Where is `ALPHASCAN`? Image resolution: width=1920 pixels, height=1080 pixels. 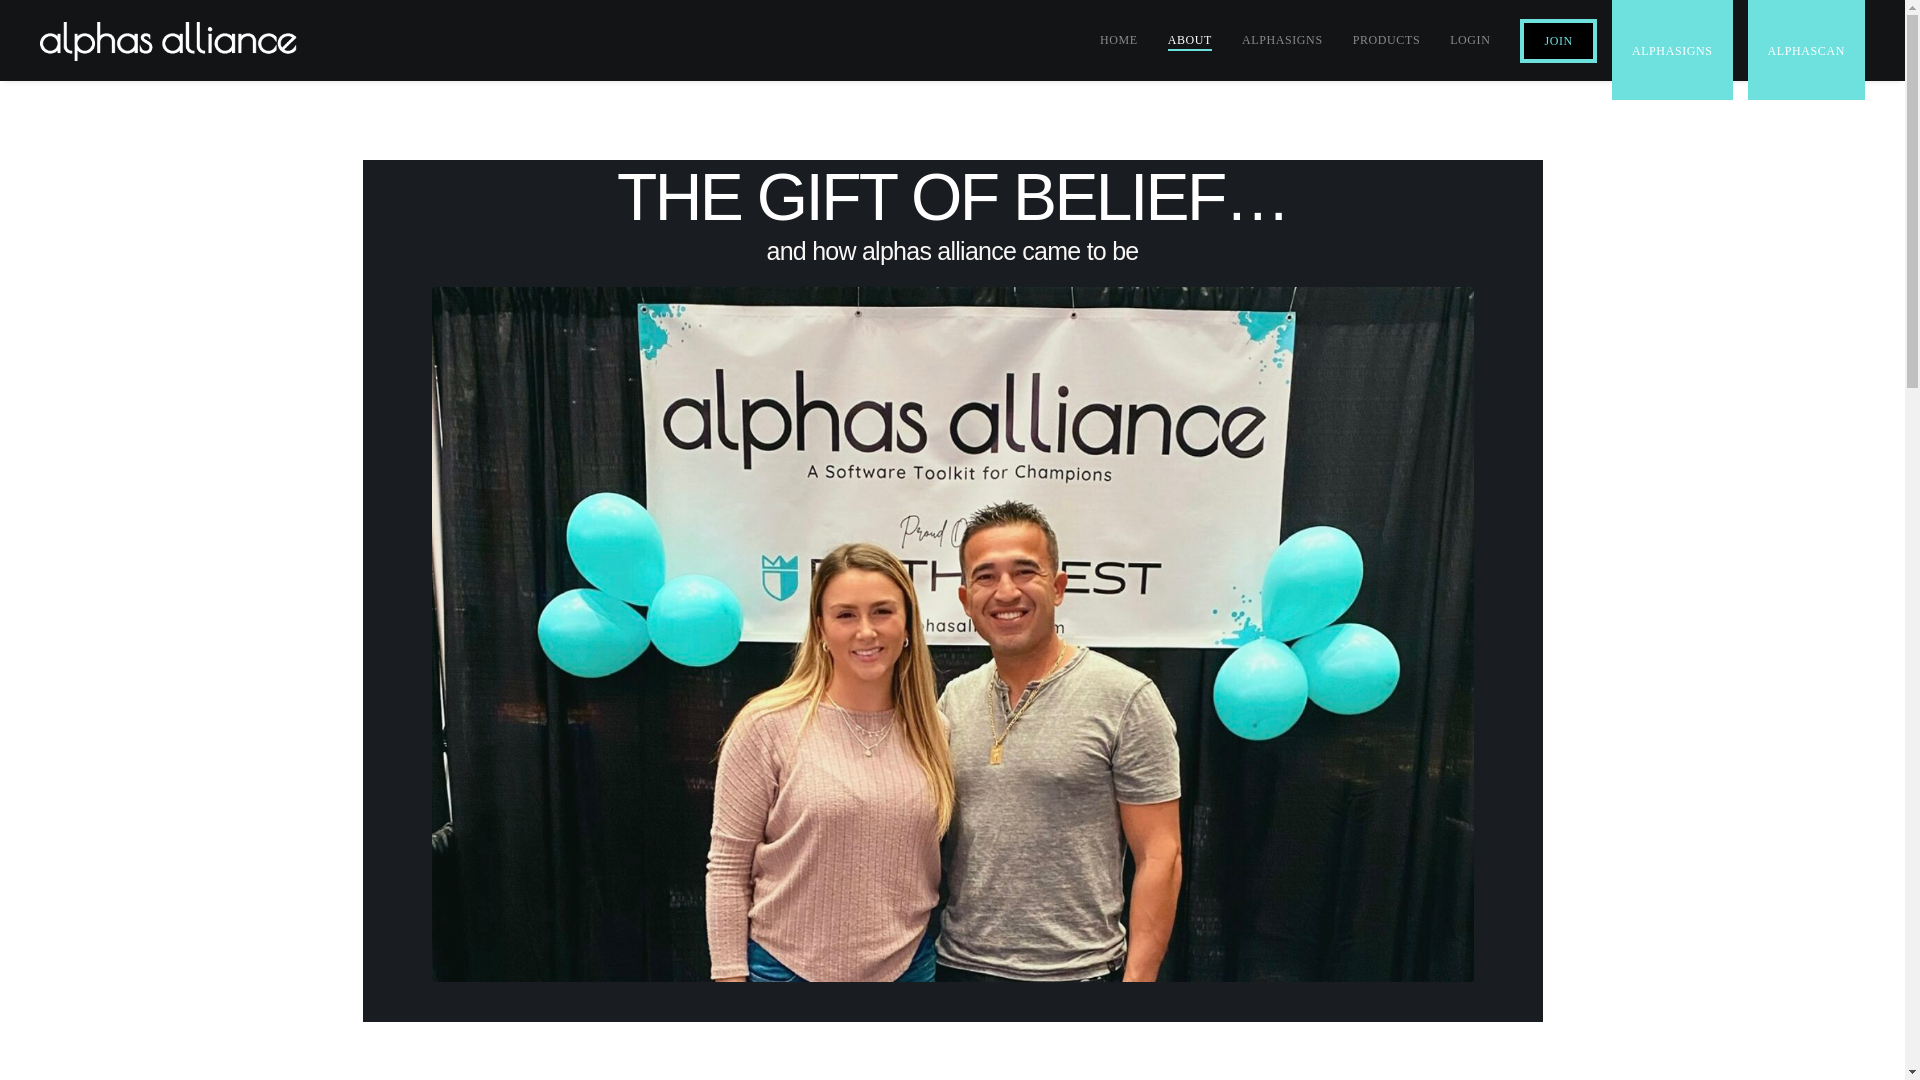 ALPHASCAN is located at coordinates (1806, 50).